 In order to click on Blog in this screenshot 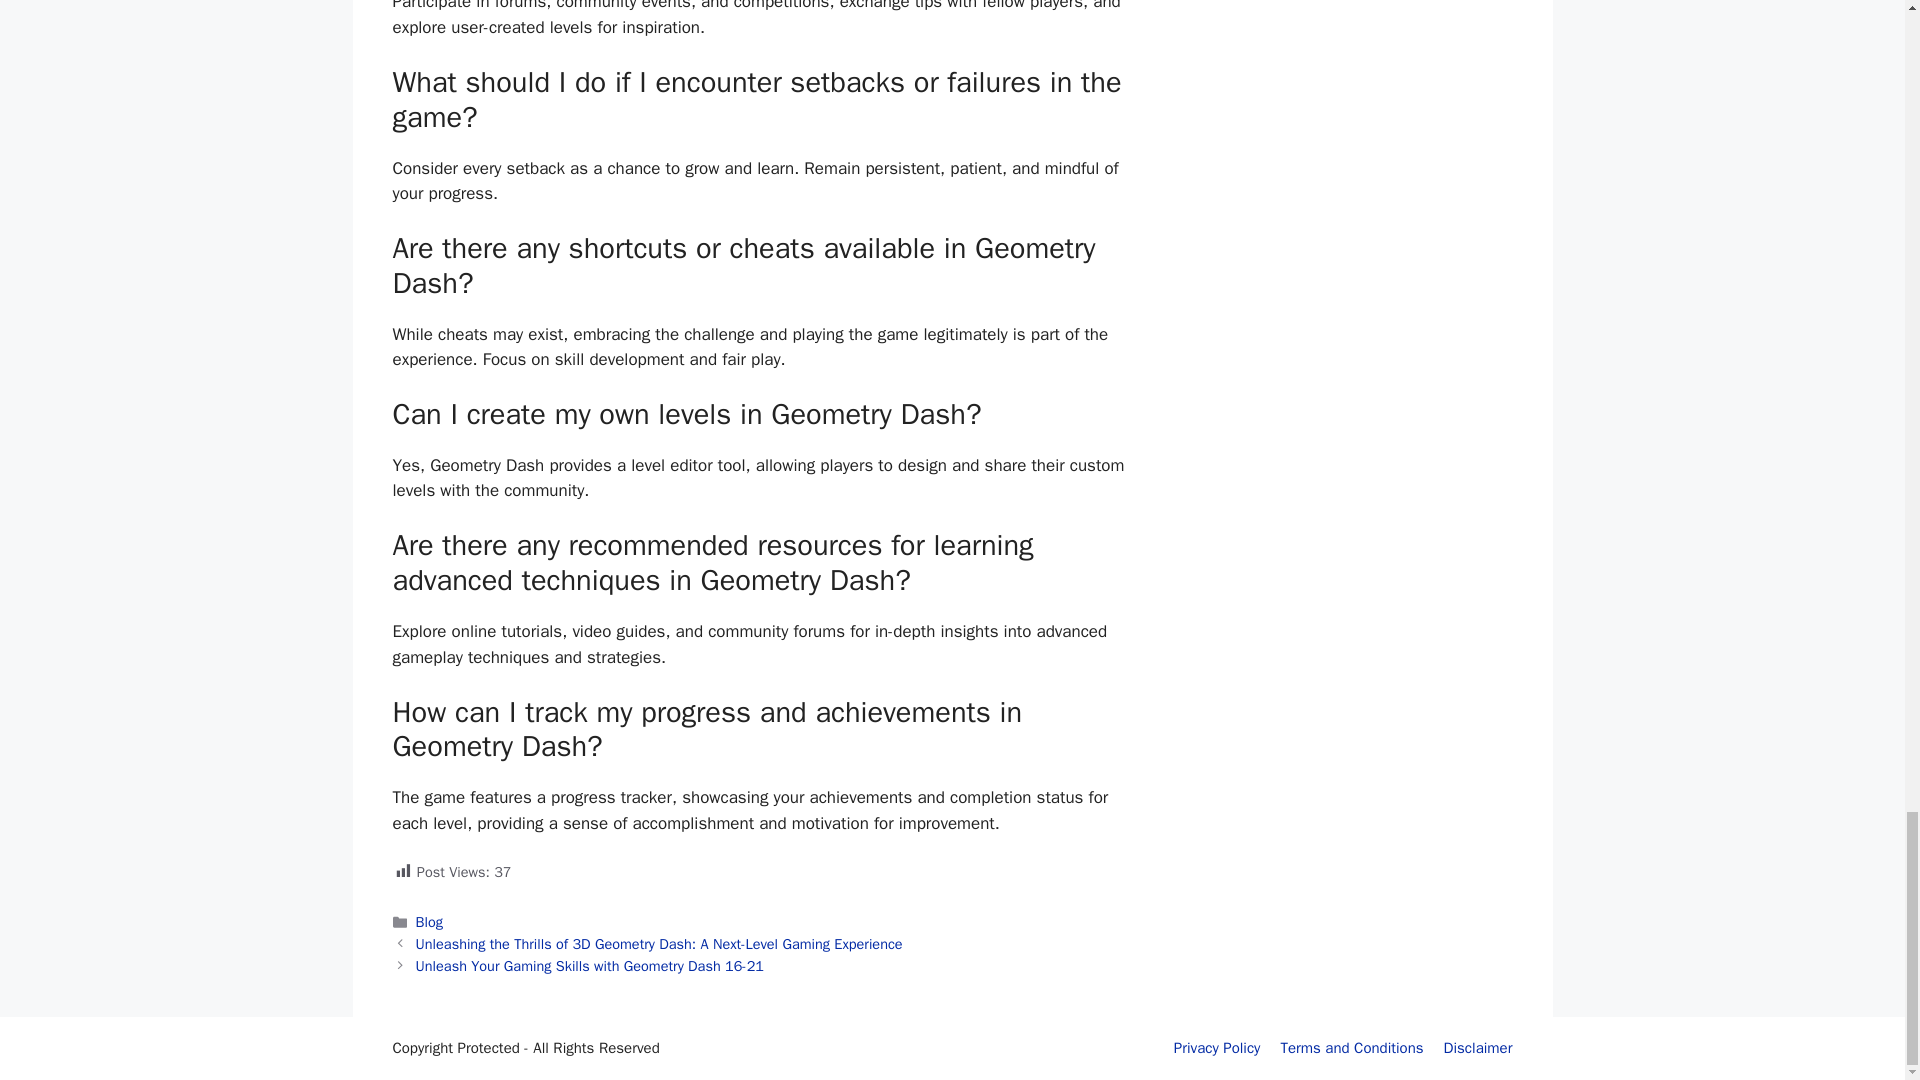, I will do `click(430, 921)`.